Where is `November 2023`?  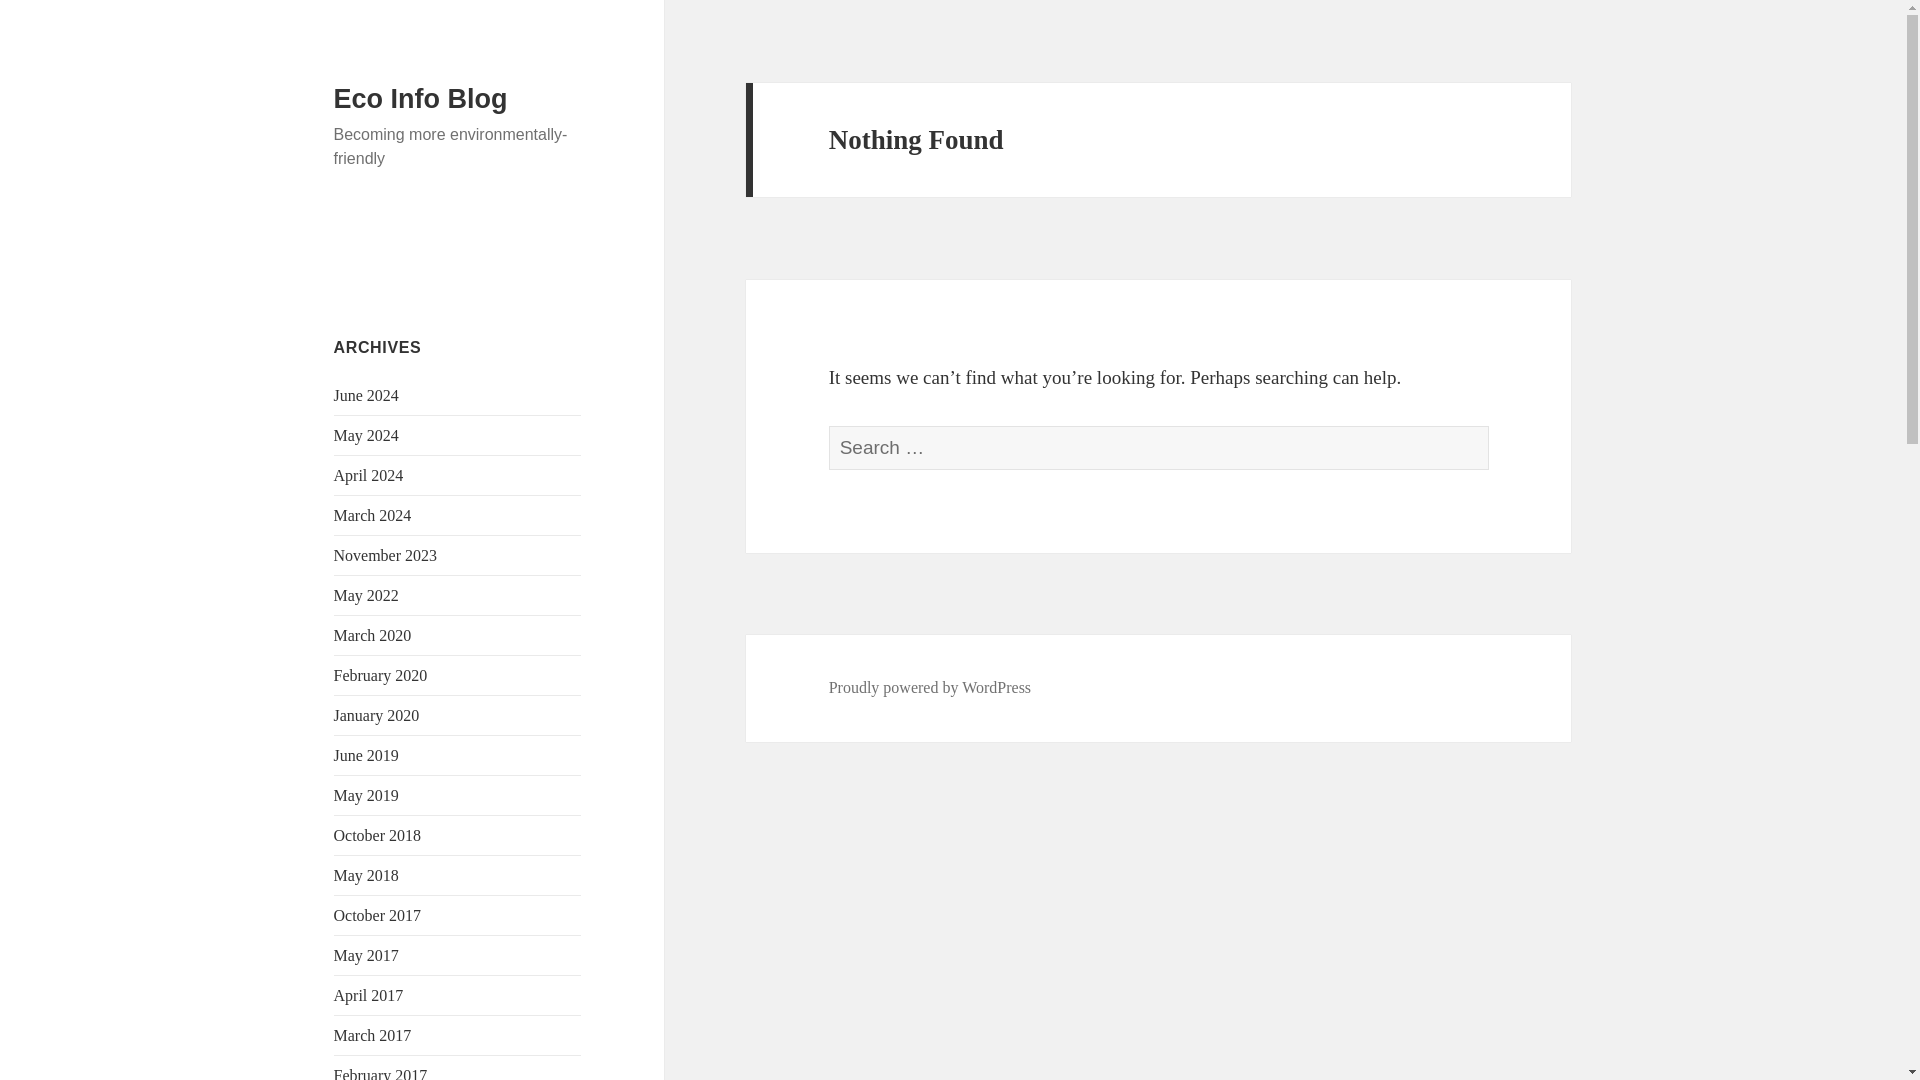 November 2023 is located at coordinates (386, 554).